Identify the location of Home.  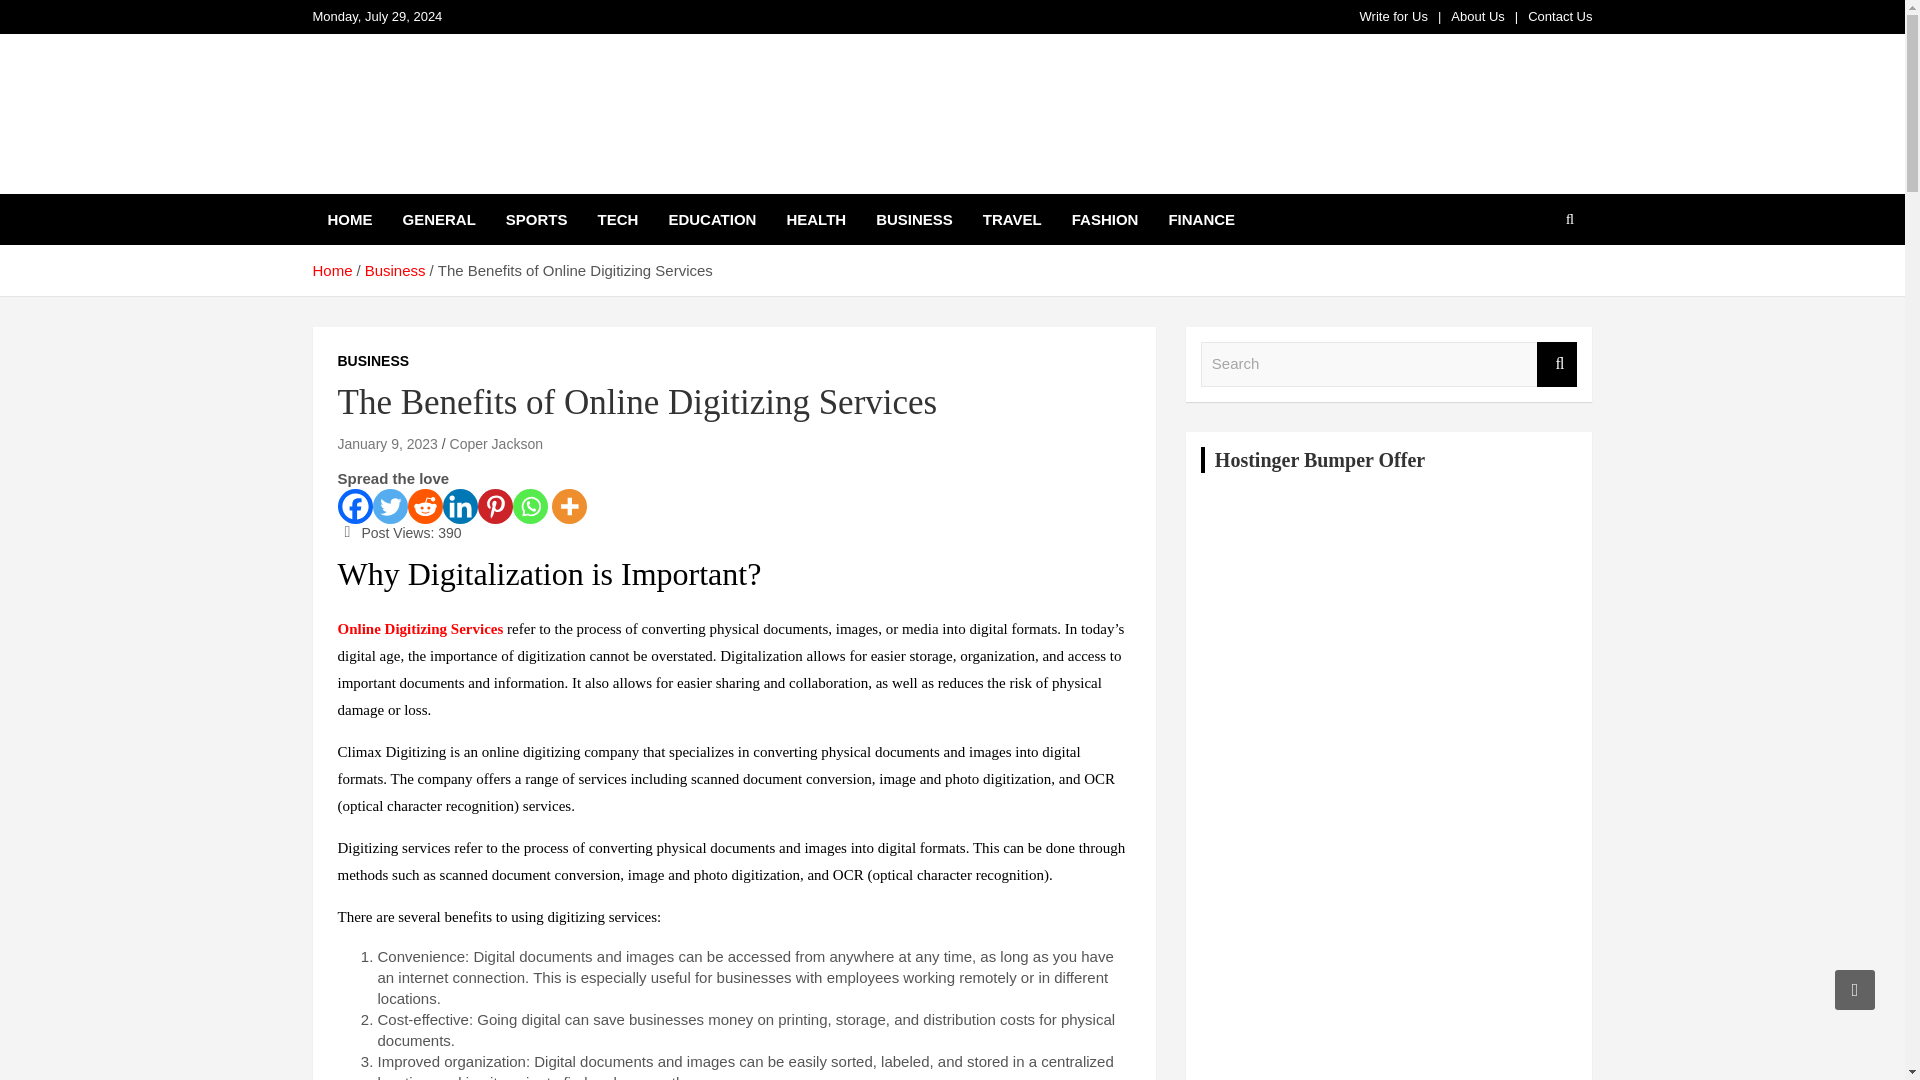
(331, 270).